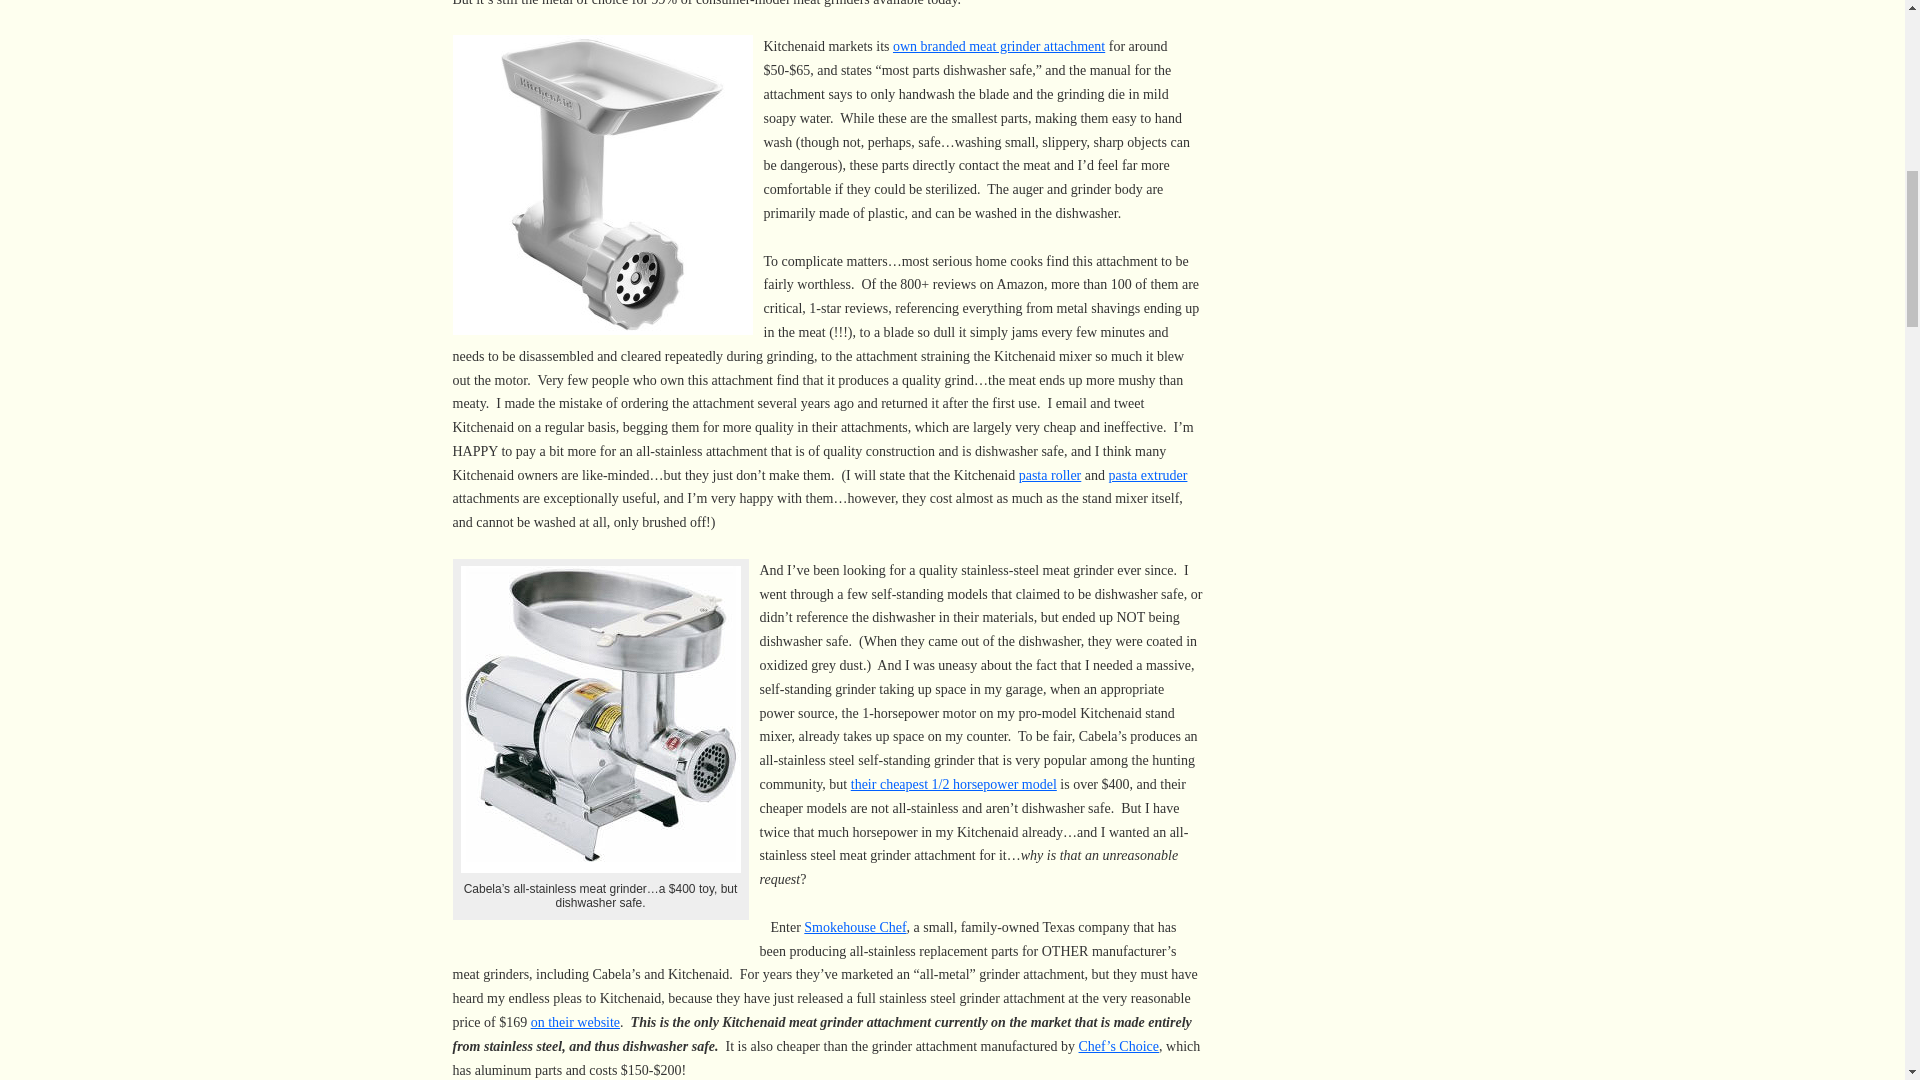 The height and width of the screenshot is (1080, 1920). Describe the element at coordinates (576, 1022) in the screenshot. I see `on their website` at that location.